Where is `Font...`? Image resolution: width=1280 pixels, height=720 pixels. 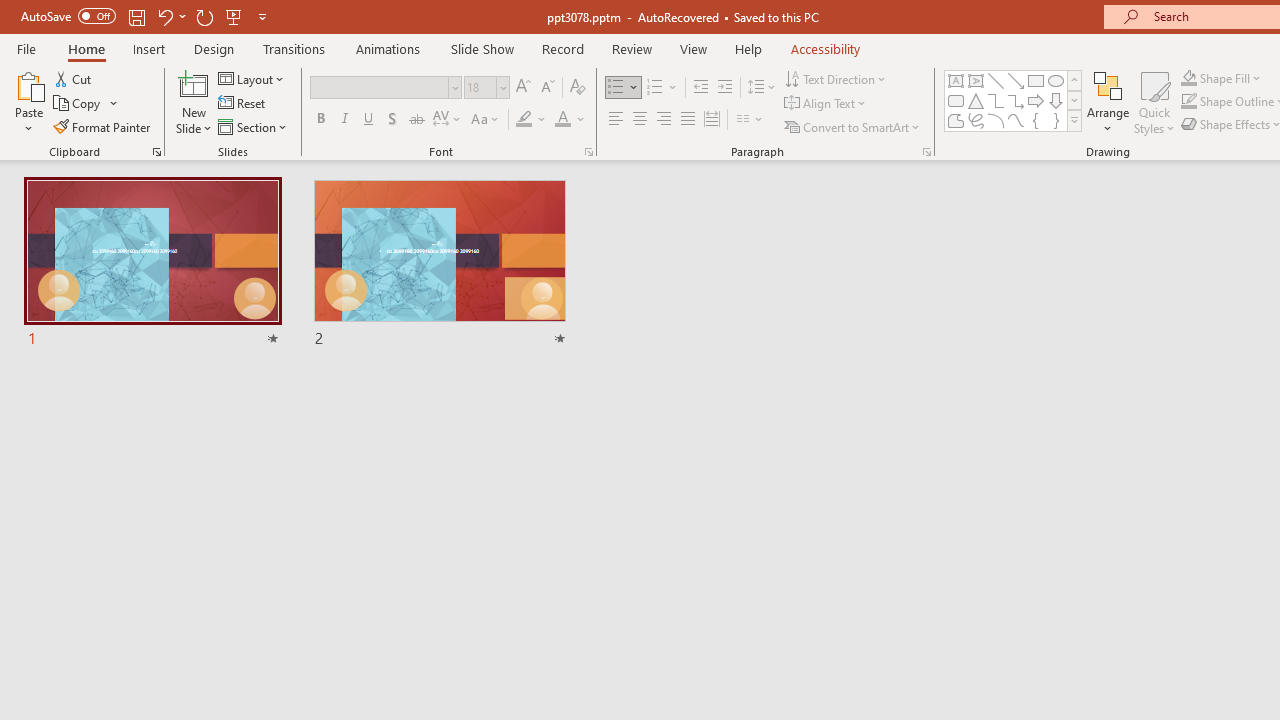
Font... is located at coordinates (588, 152).